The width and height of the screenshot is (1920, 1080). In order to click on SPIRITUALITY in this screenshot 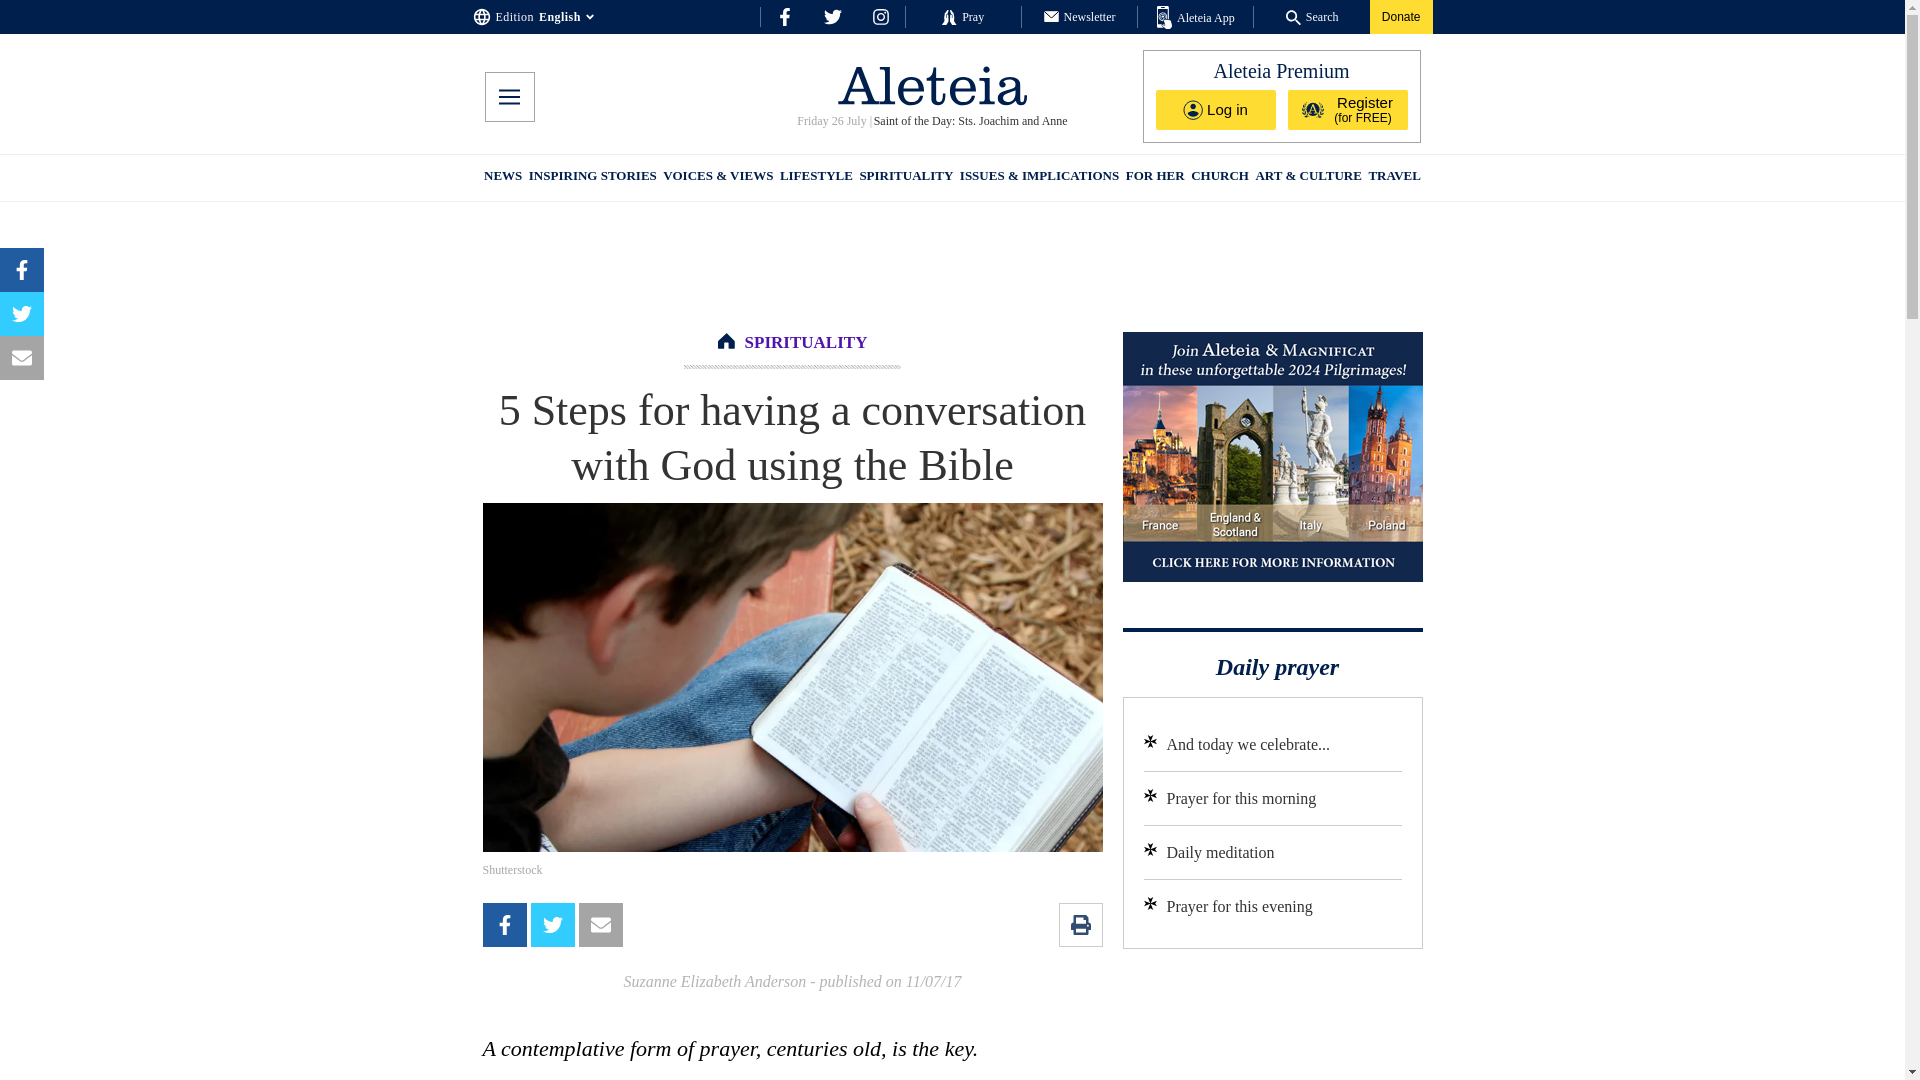, I will do `click(905, 178)`.